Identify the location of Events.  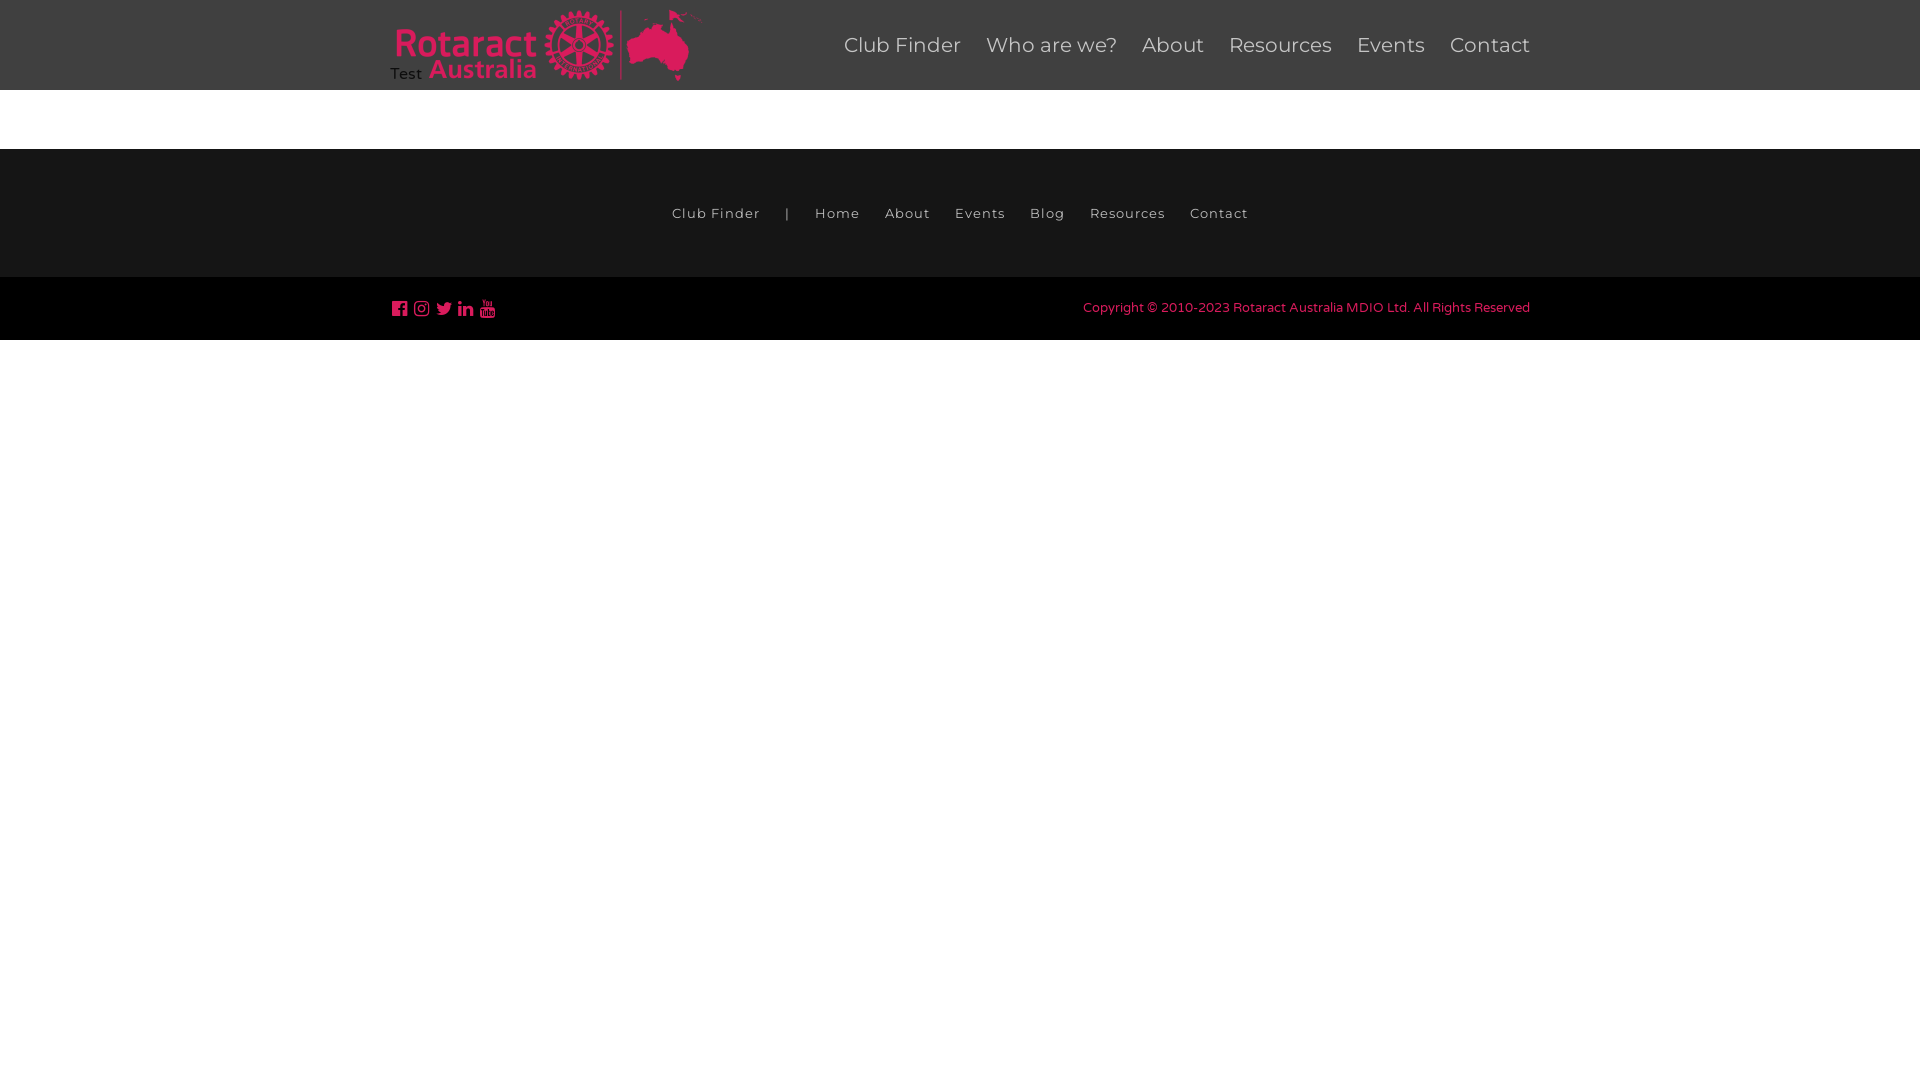
(980, 213).